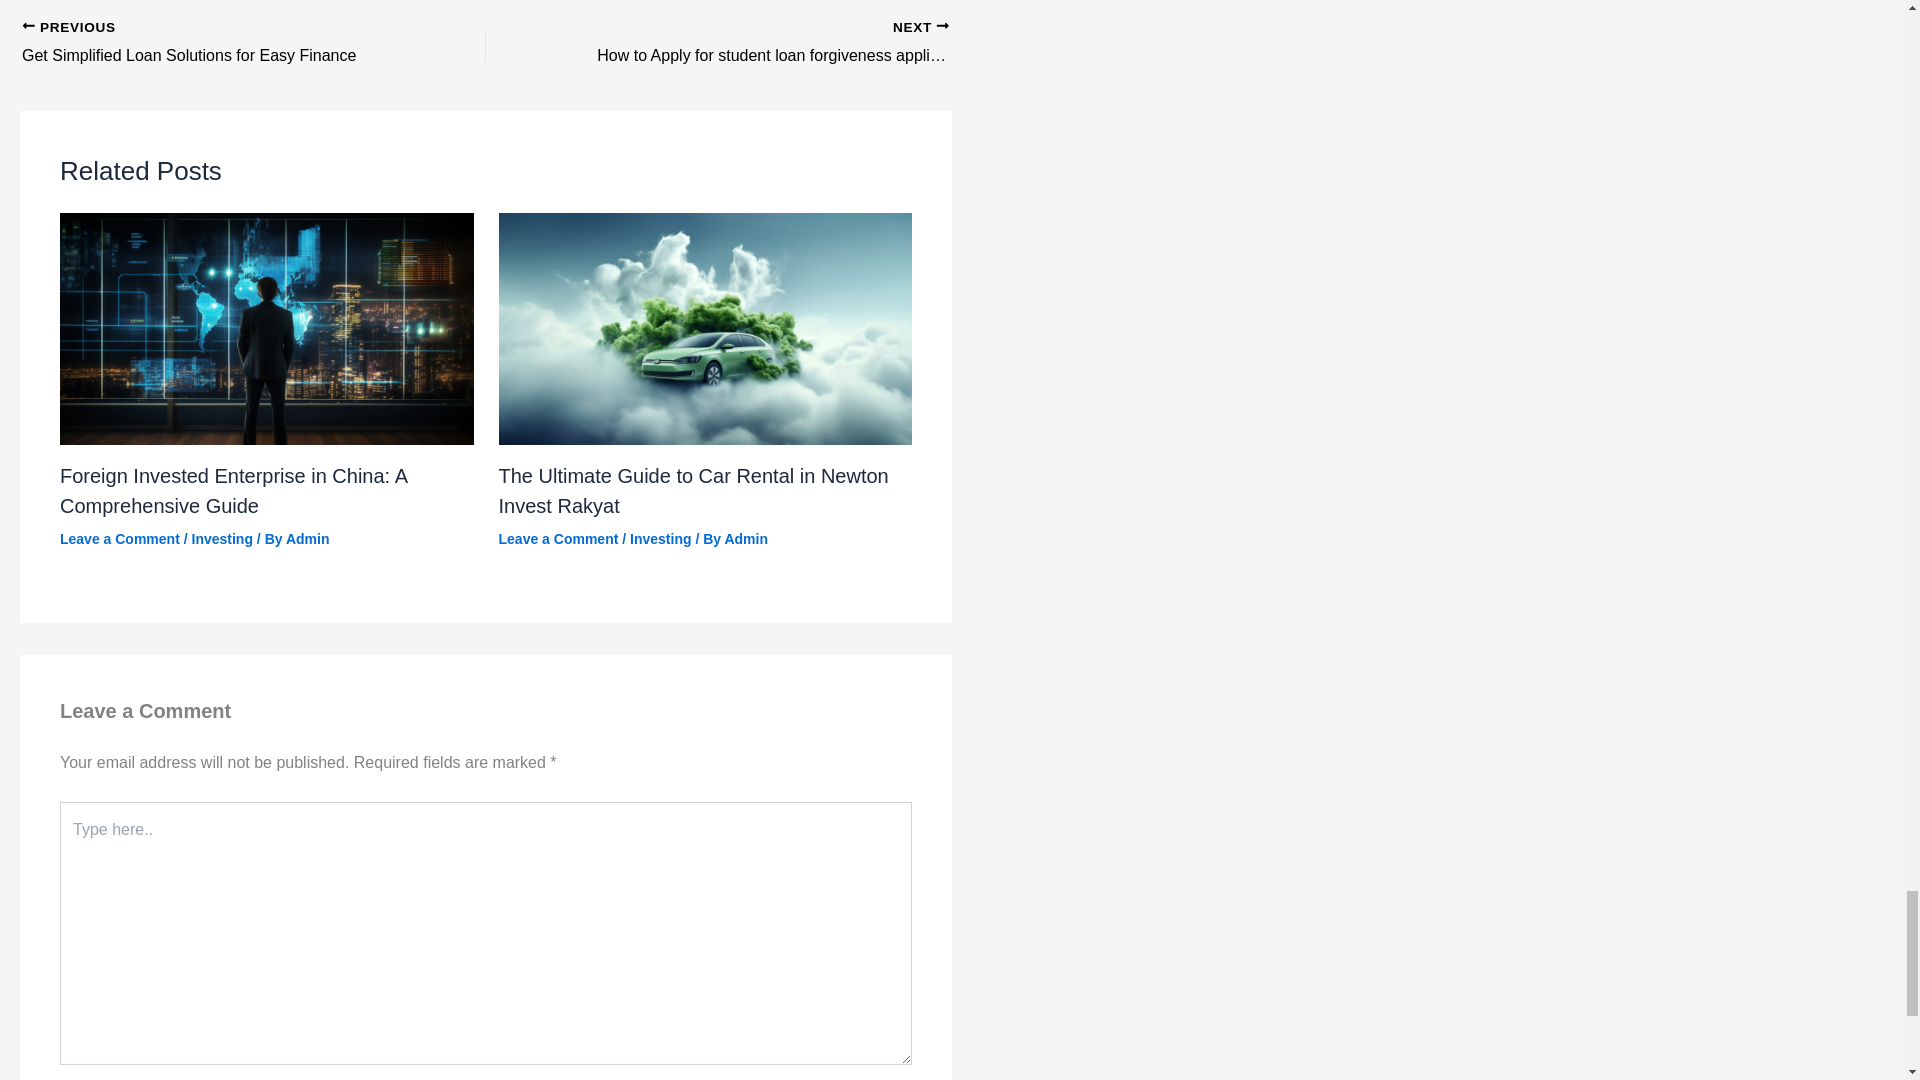 The image size is (1920, 1080). I want to click on Foreign Invested Enterprise in China: A Comprehensive Guide, so click(233, 491).